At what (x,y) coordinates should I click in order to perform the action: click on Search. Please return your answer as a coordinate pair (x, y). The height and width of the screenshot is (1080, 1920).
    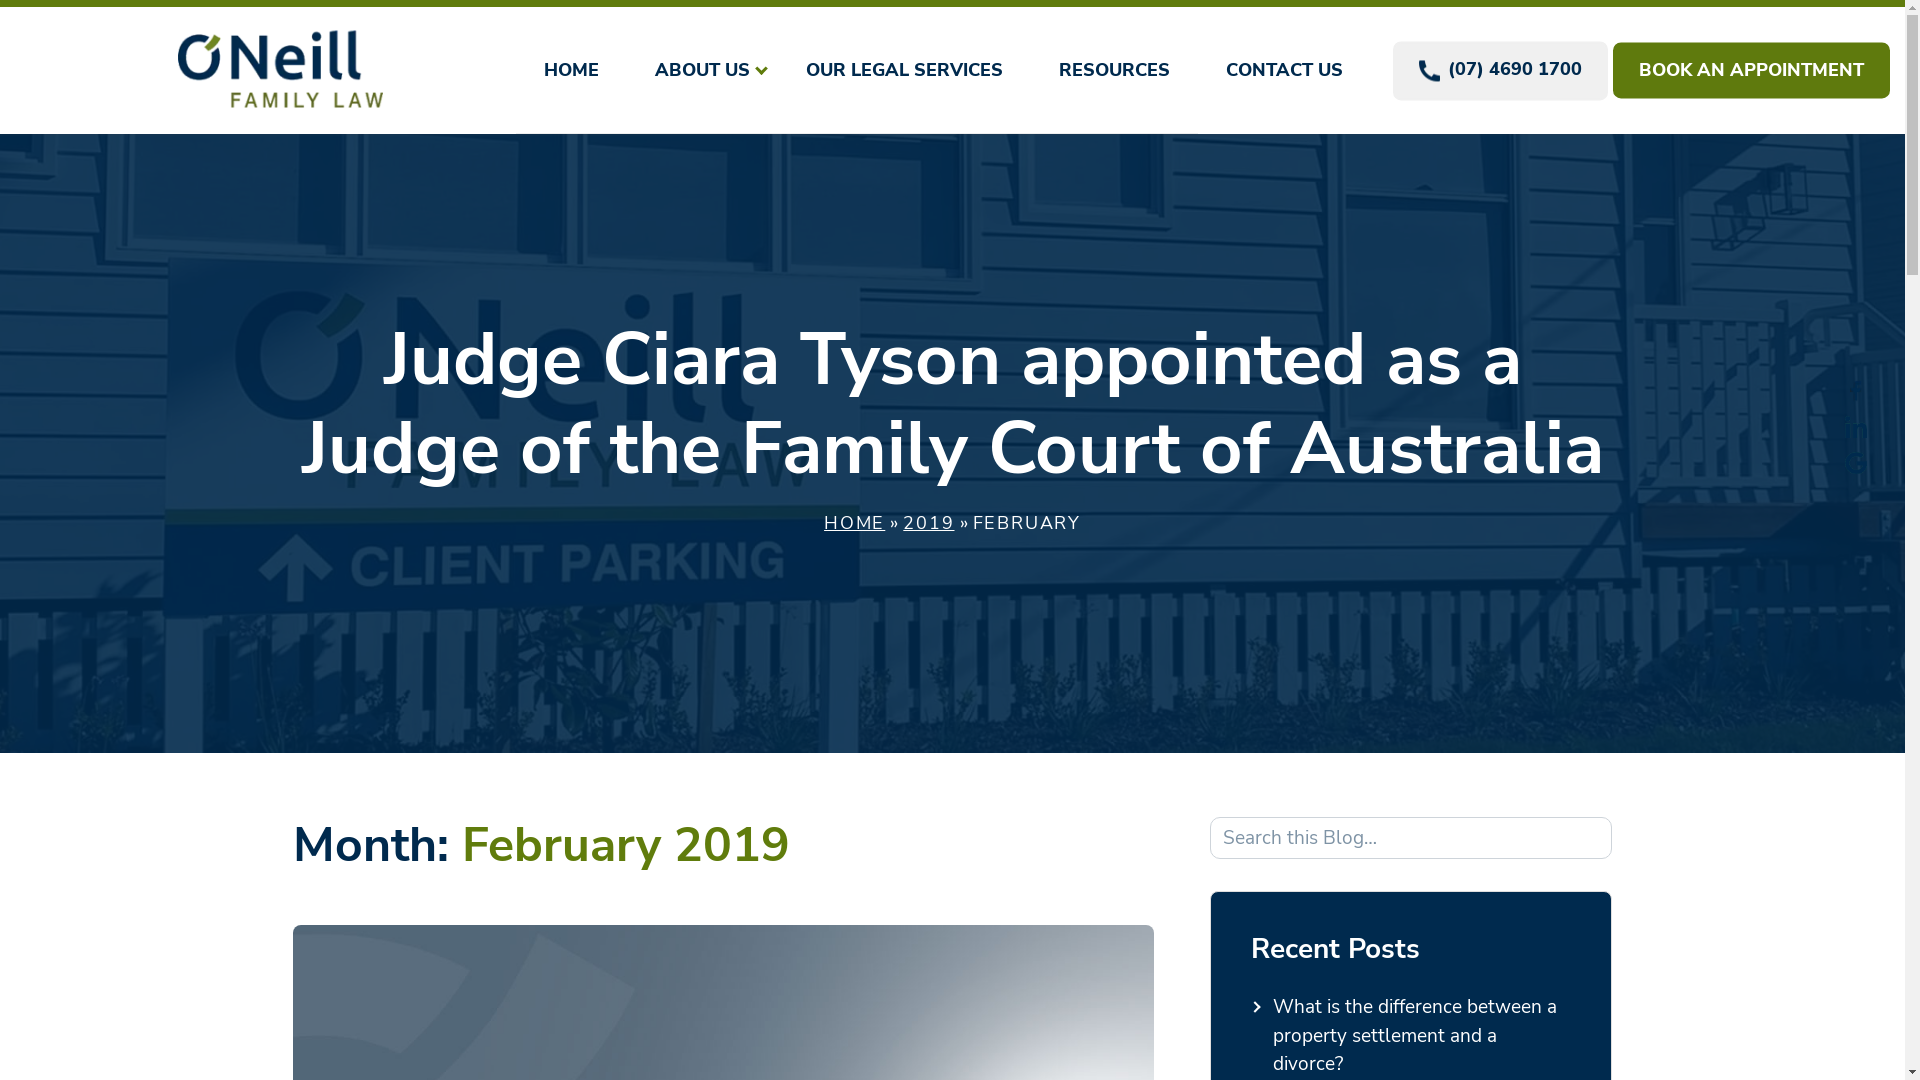
    Looking at the image, I should click on (1591, 838).